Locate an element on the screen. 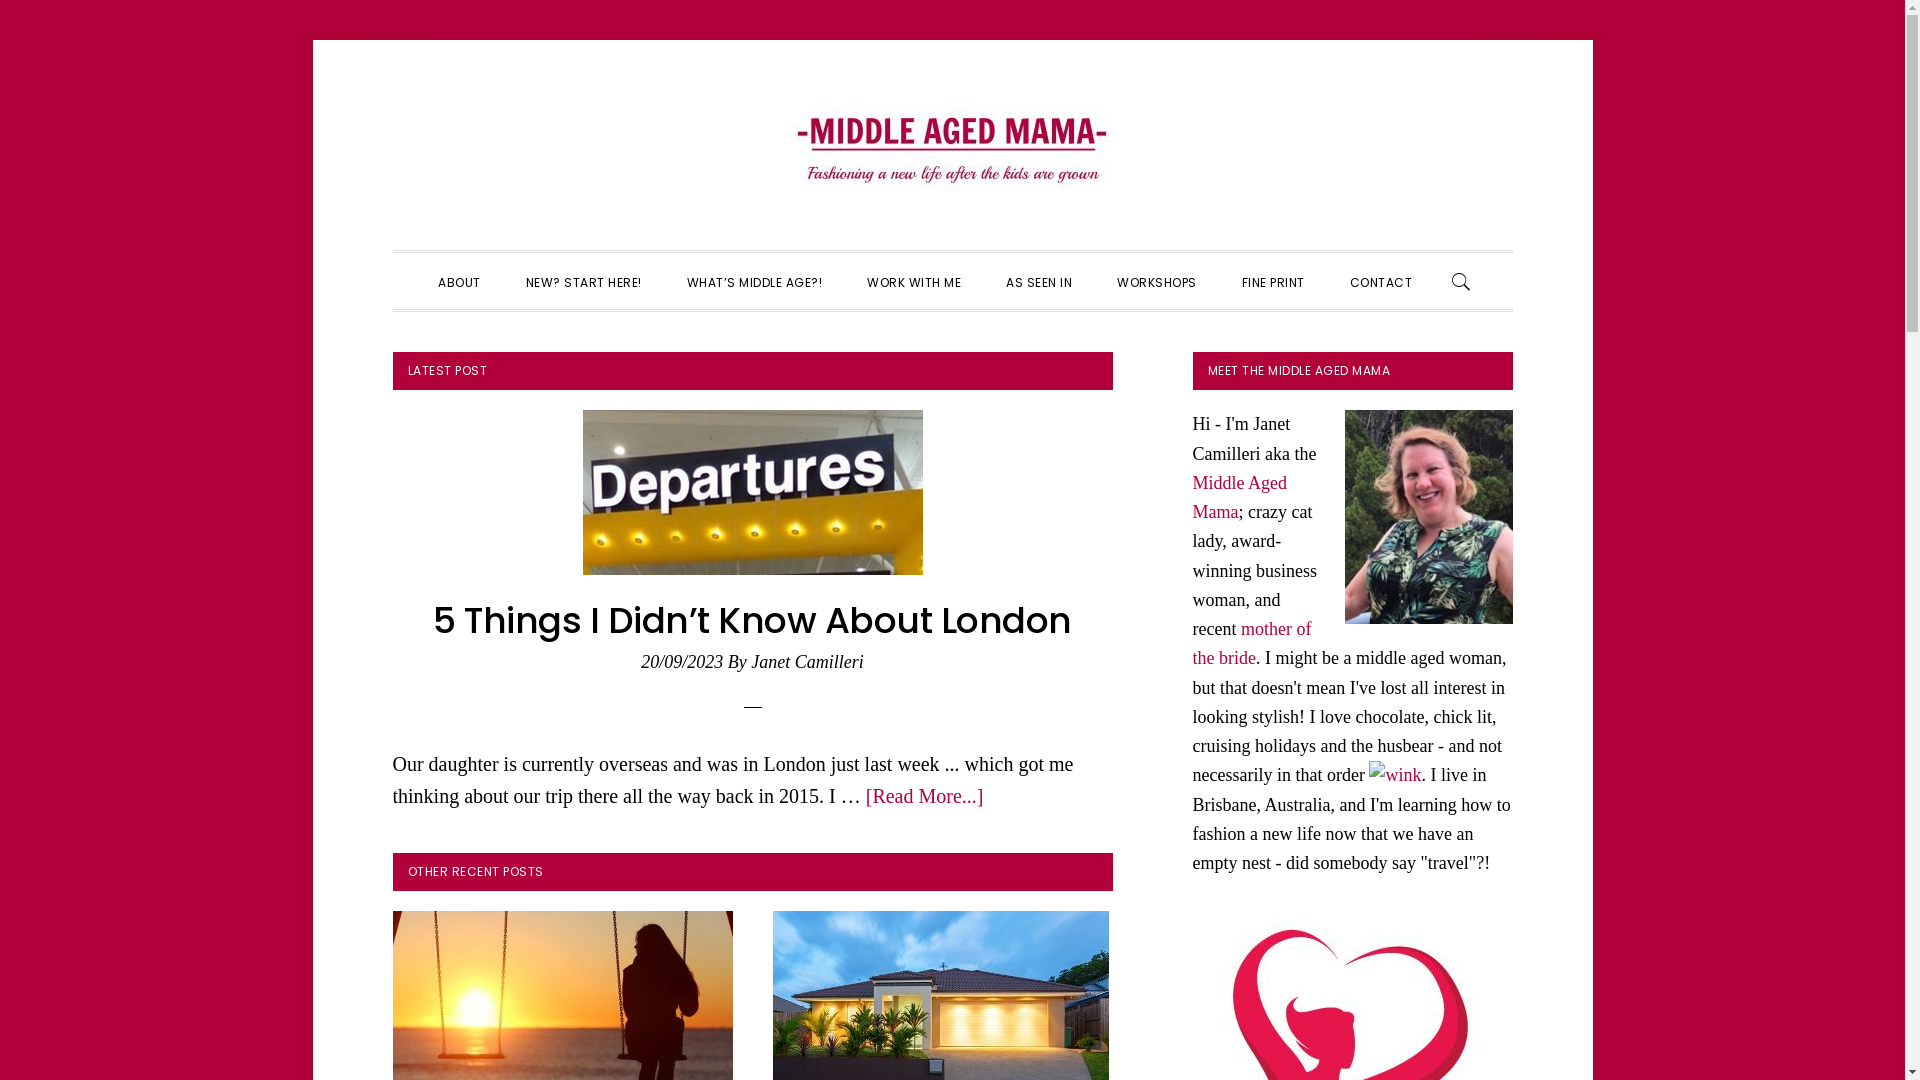 The width and height of the screenshot is (1920, 1080). Middle Aged Mama is located at coordinates (1240, 498).